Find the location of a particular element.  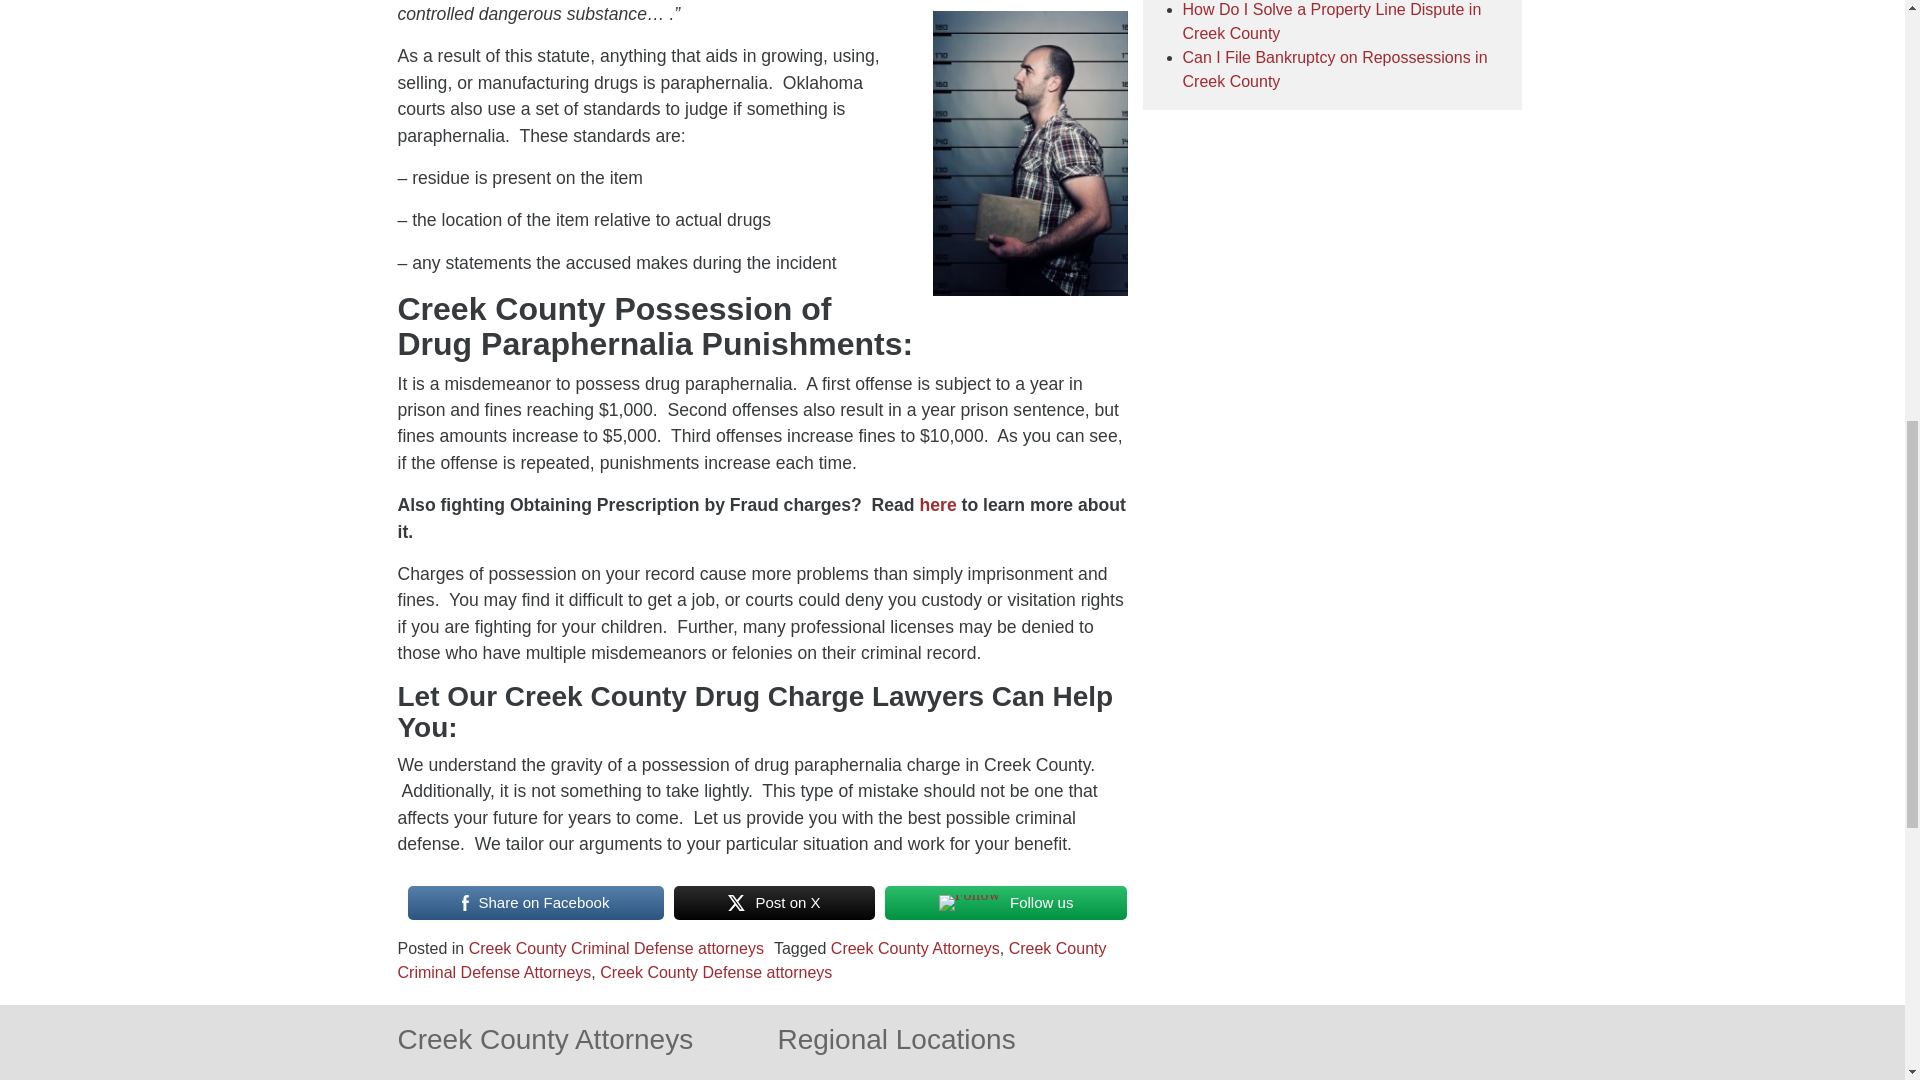

Creek County Attorneys is located at coordinates (916, 948).